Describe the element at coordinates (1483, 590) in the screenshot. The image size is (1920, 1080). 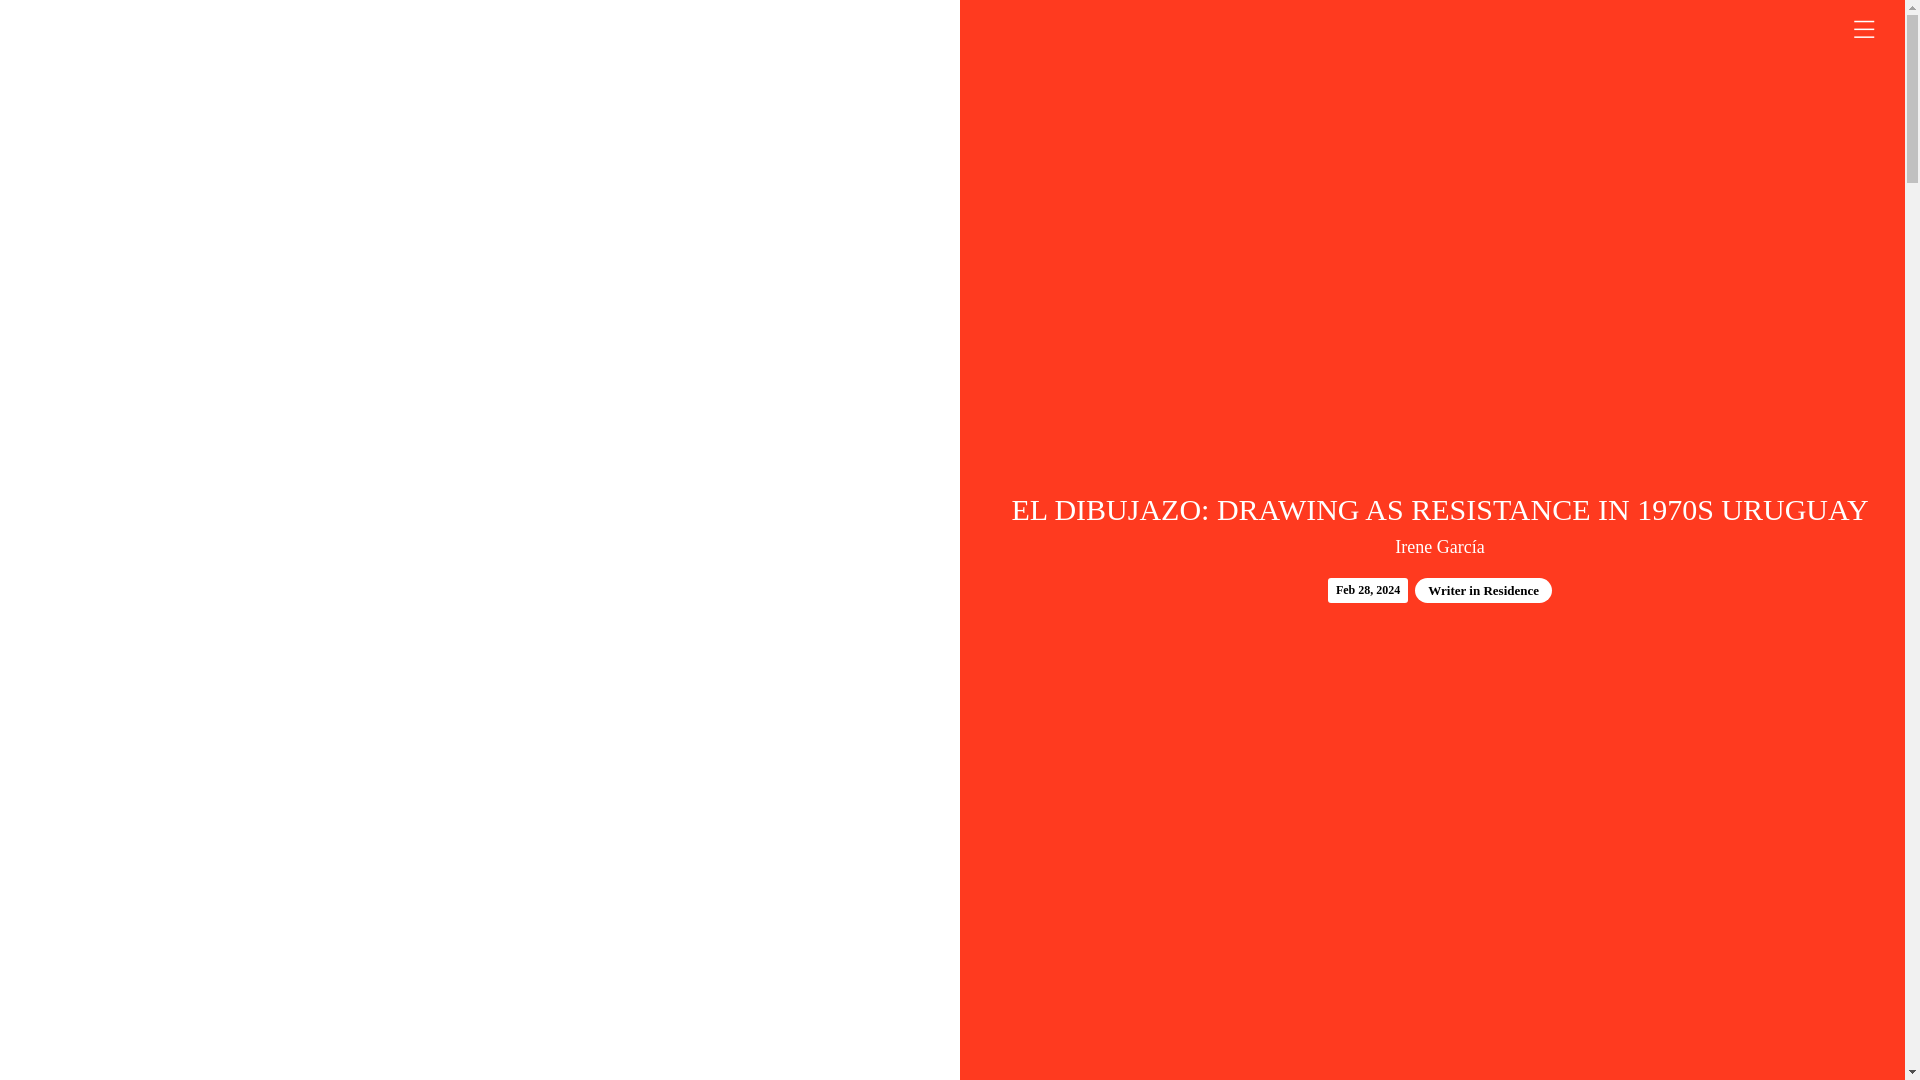
I see `Writer in Residence` at that location.